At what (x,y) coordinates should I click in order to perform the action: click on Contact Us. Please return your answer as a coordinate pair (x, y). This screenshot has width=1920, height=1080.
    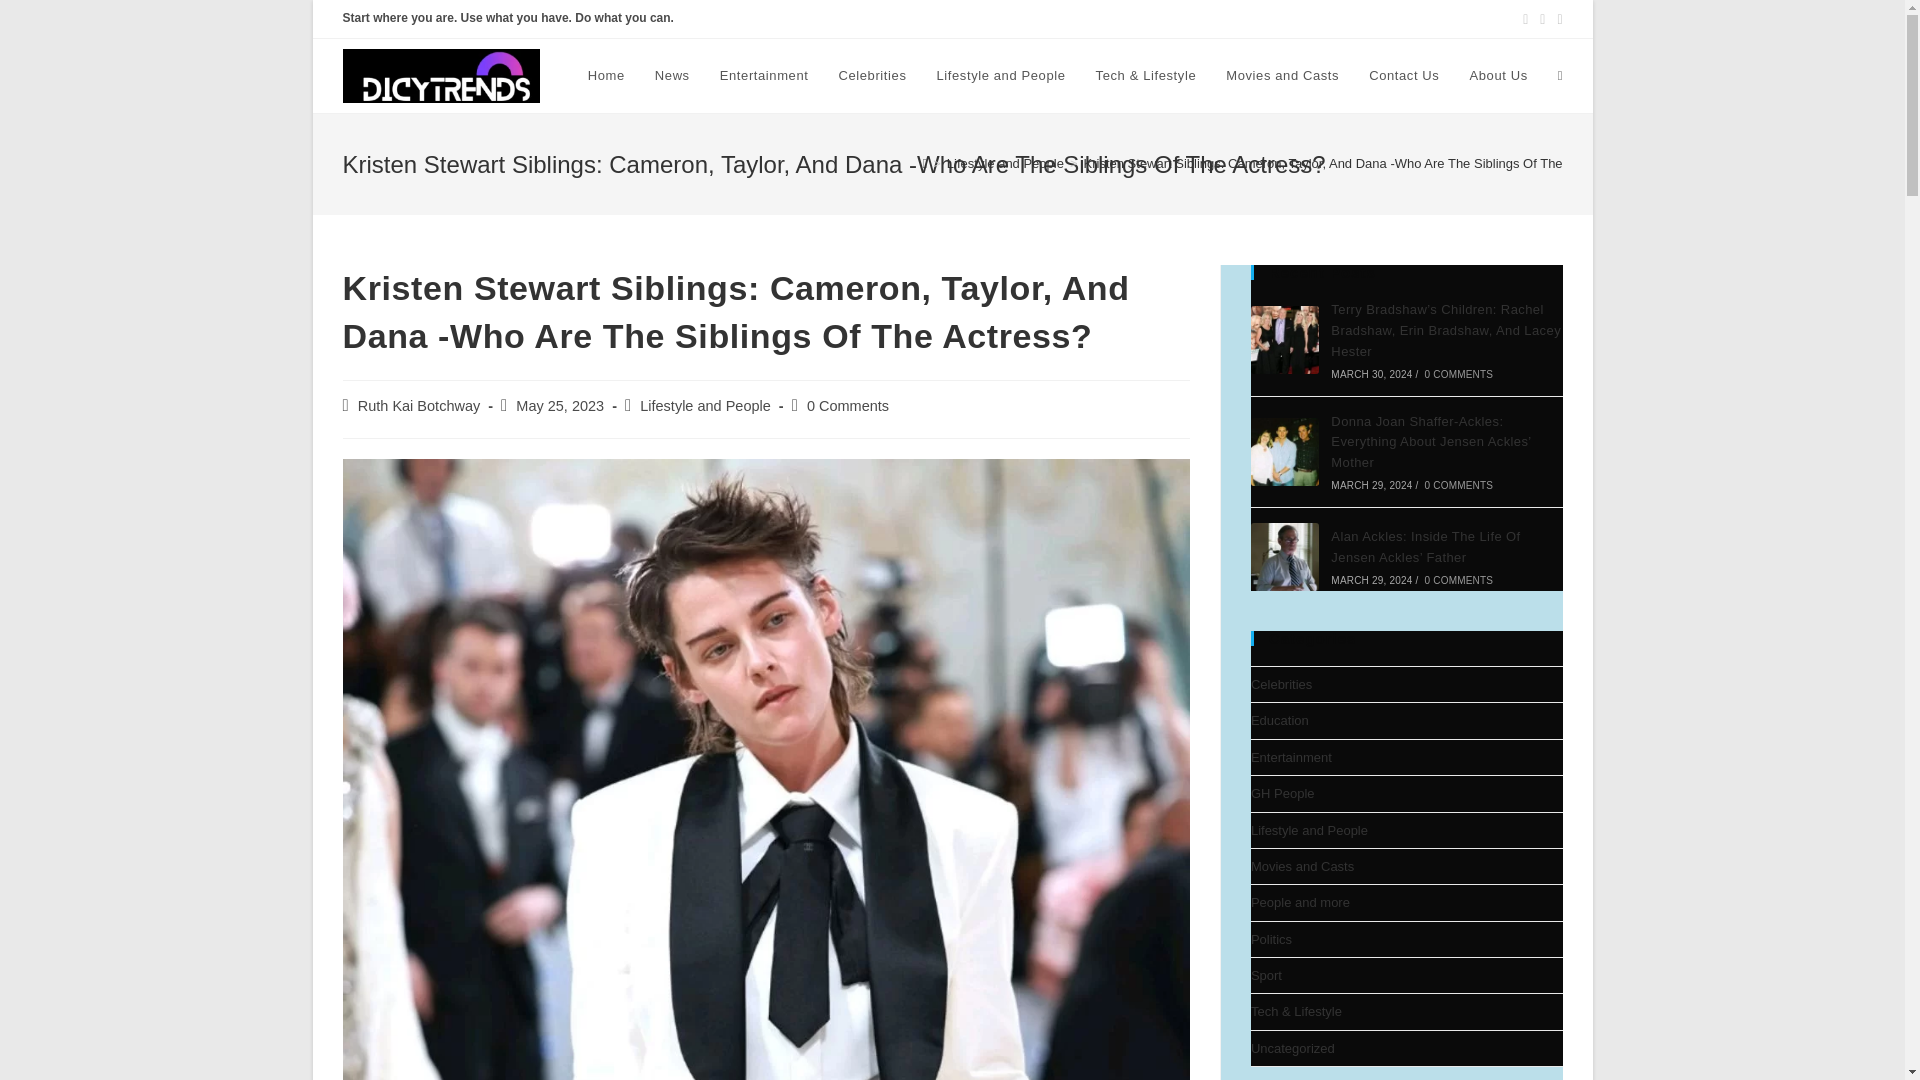
    Looking at the image, I should click on (1403, 76).